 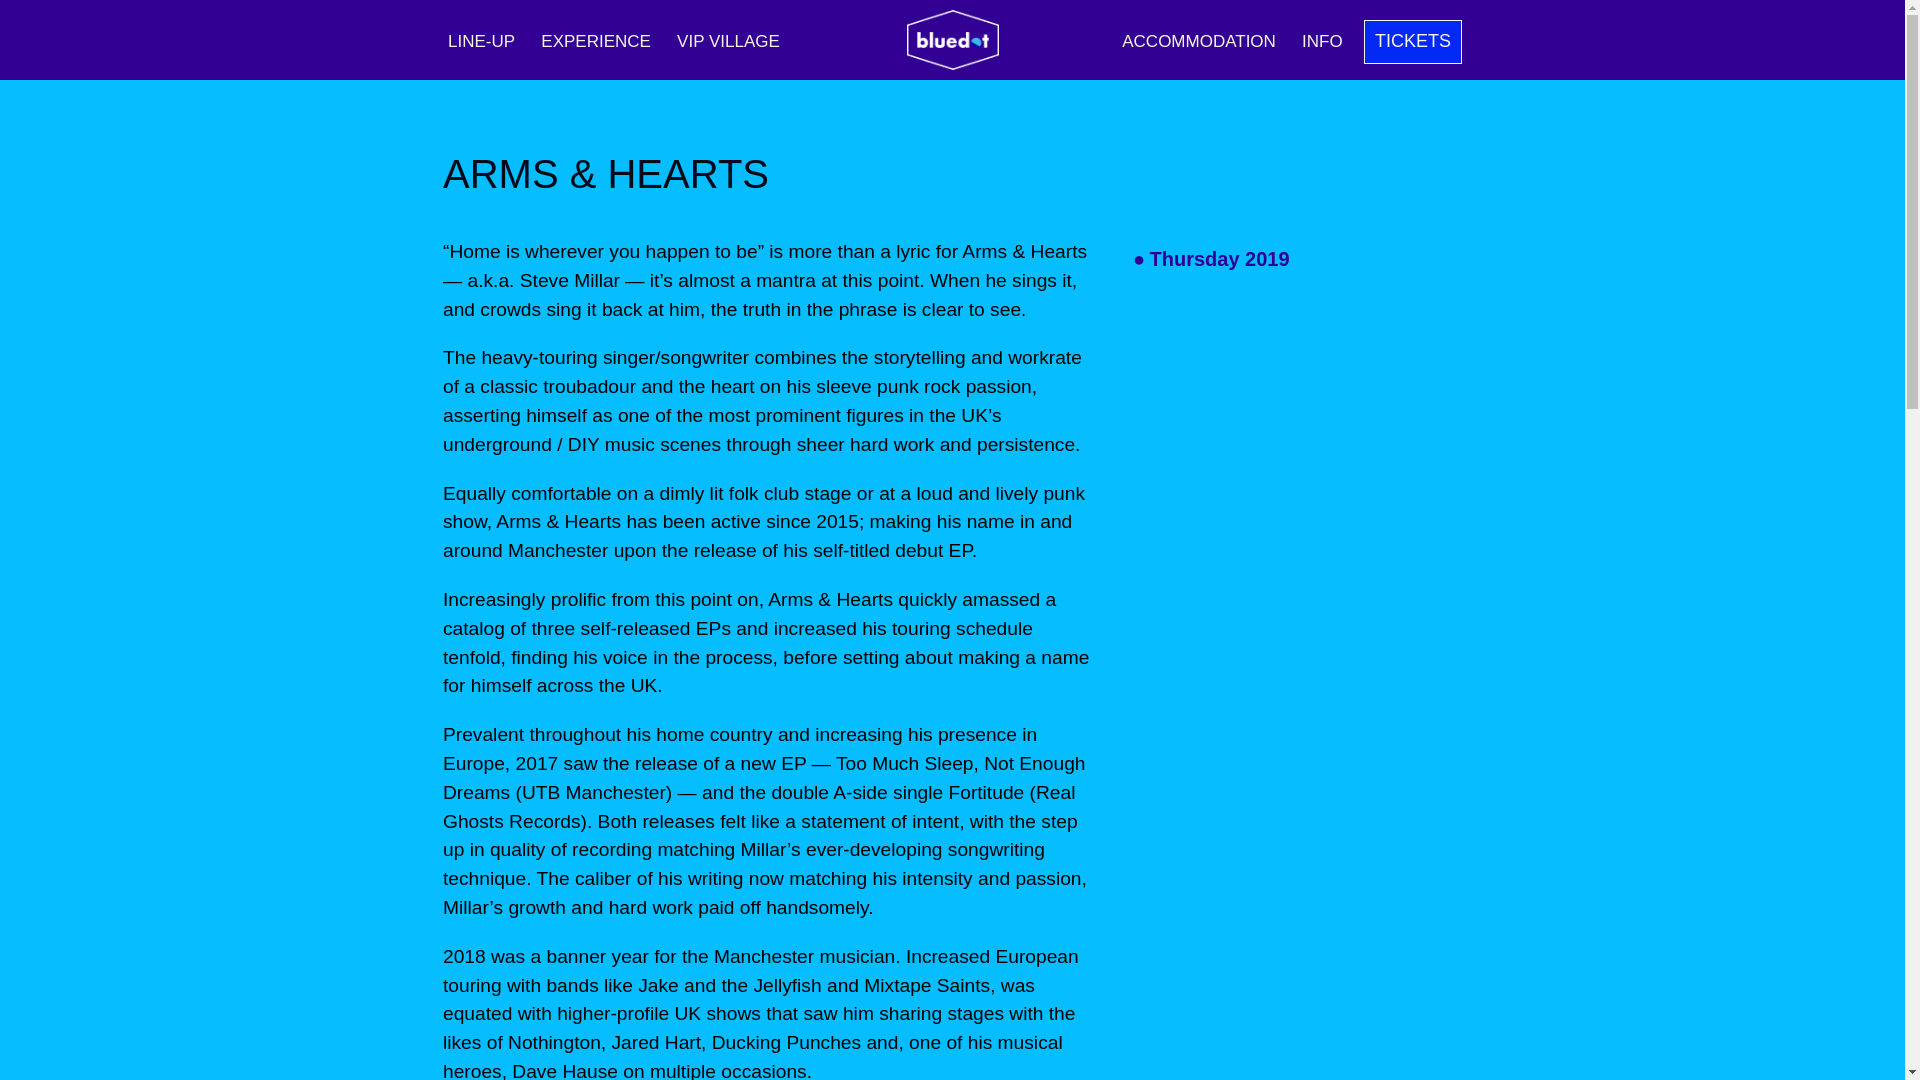 What do you see at coordinates (596, 41) in the screenshot?
I see `EXPERIENCE` at bounding box center [596, 41].